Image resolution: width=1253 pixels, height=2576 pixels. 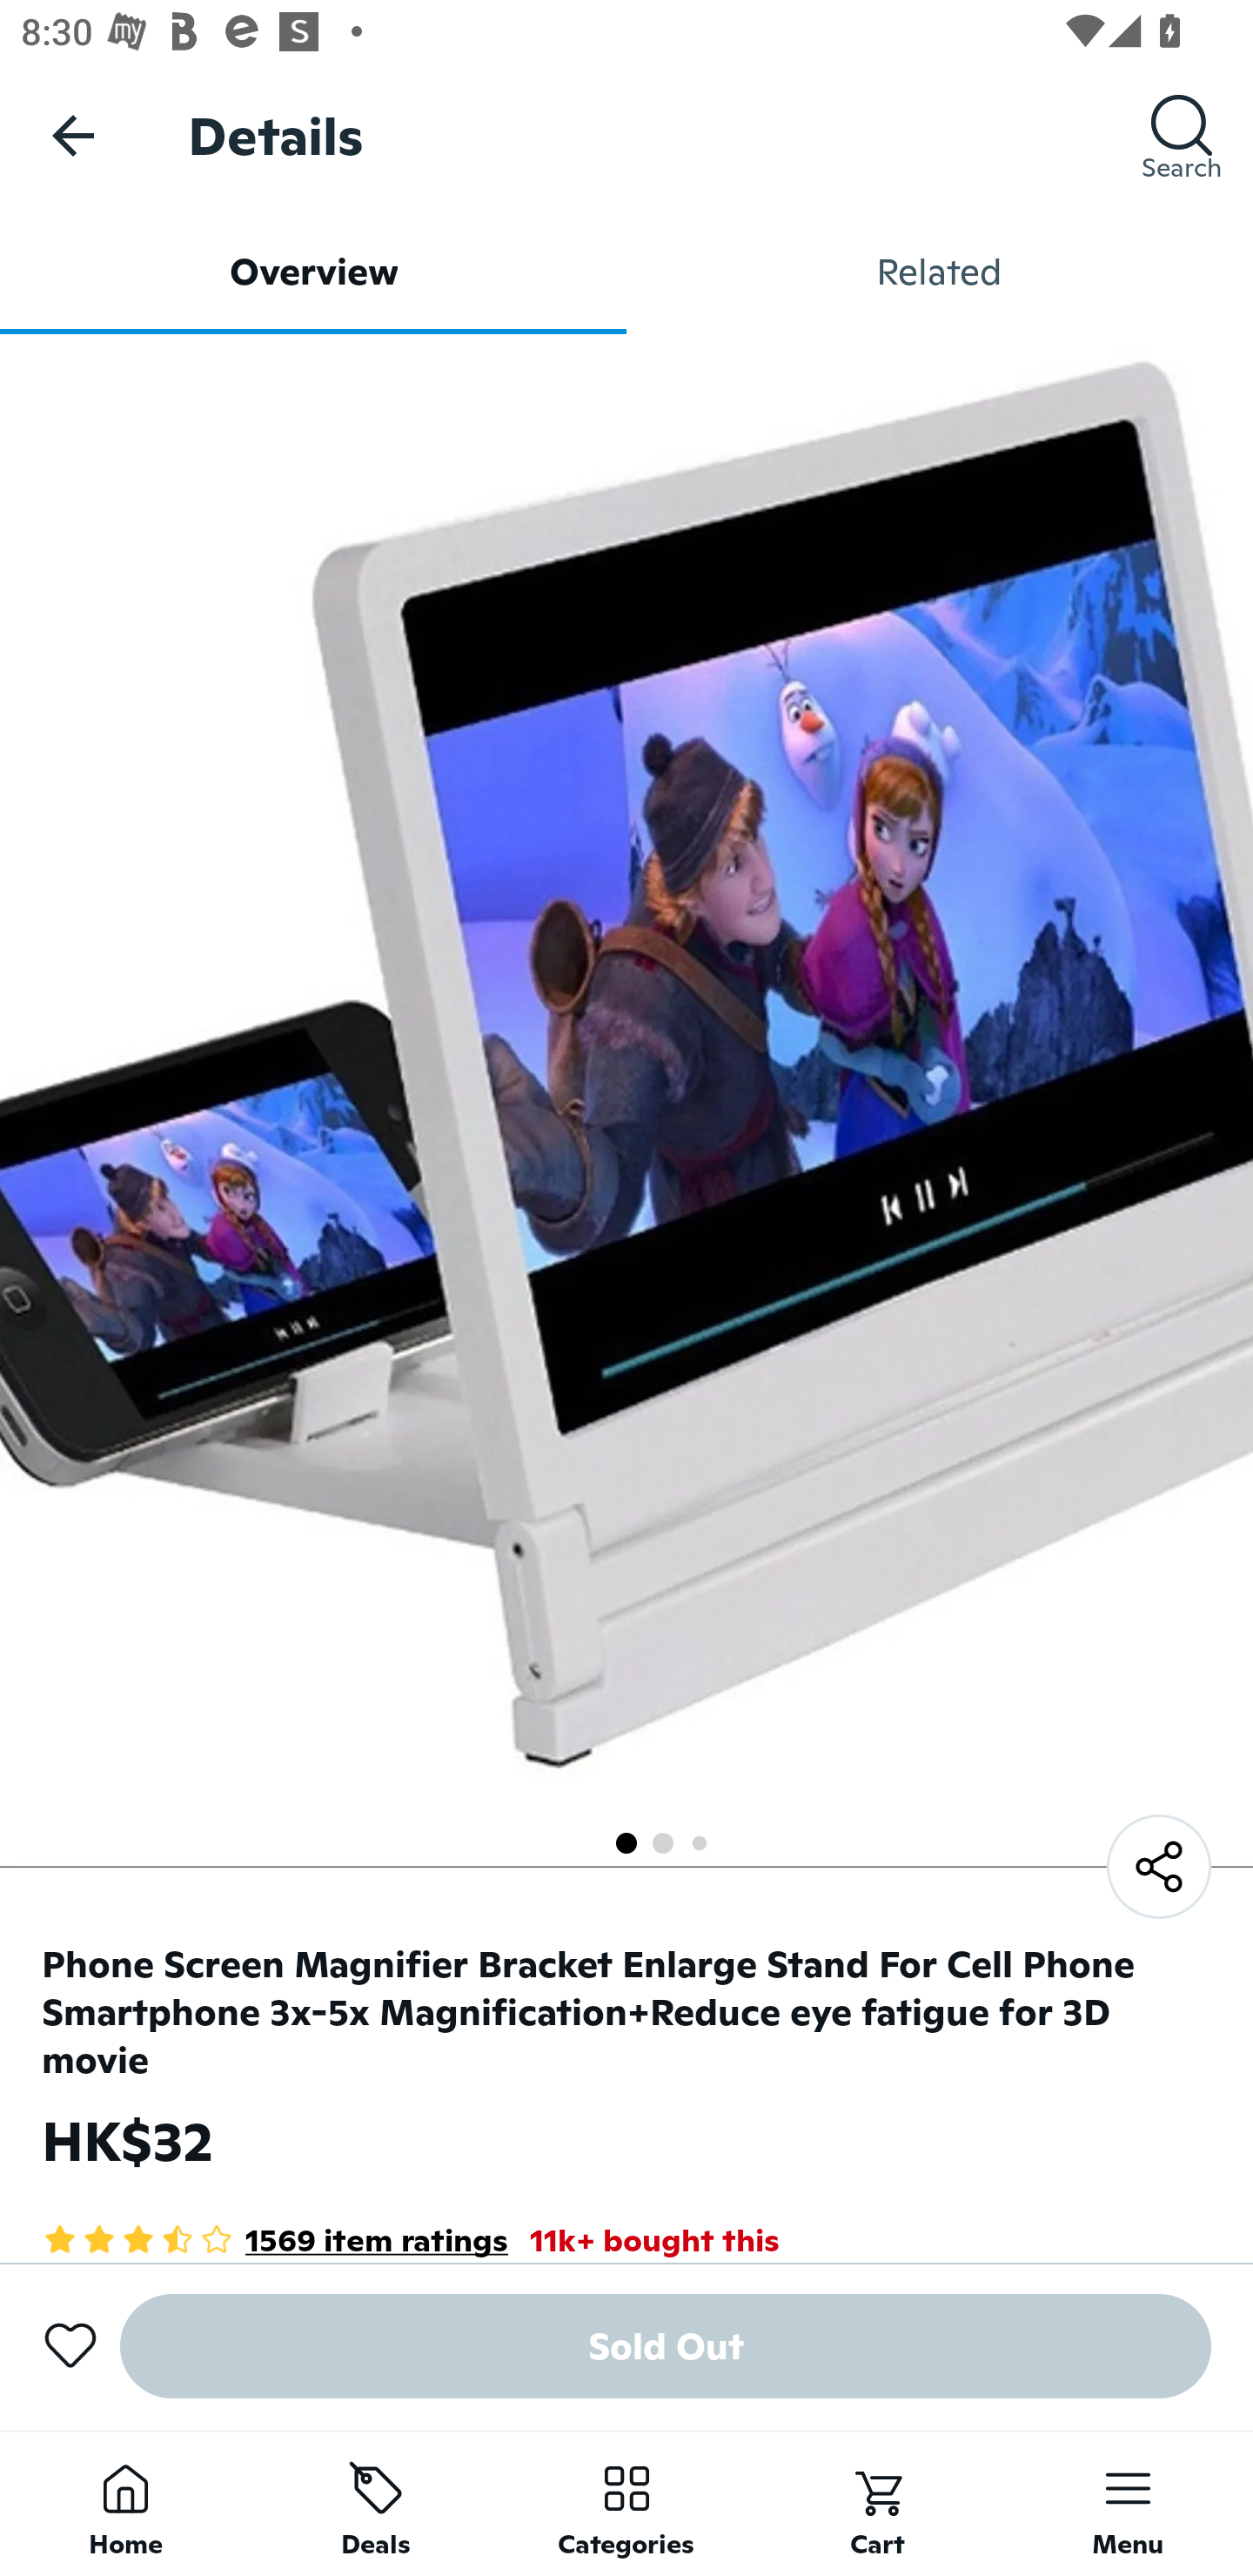 I want to click on Cart, so click(x=877, y=2503).